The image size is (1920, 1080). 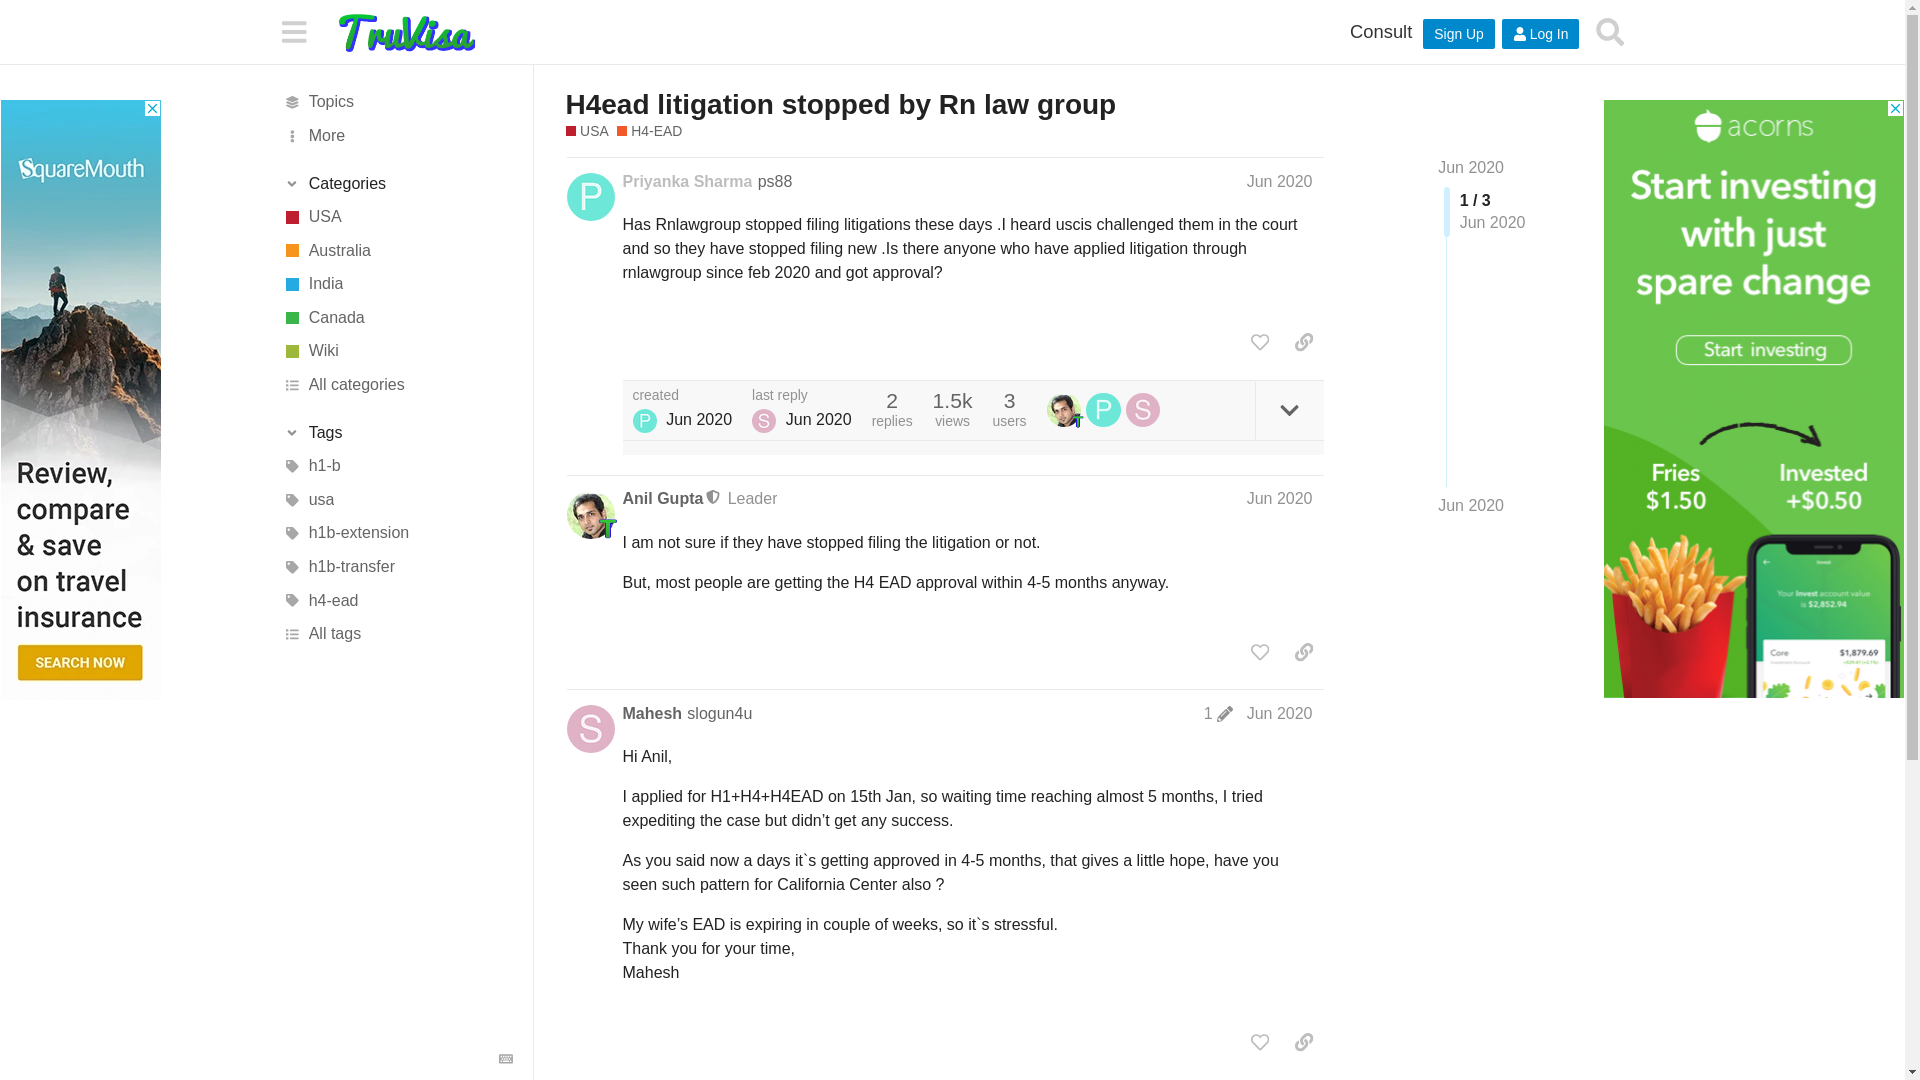 I want to click on Categories, so click(x=397, y=184).